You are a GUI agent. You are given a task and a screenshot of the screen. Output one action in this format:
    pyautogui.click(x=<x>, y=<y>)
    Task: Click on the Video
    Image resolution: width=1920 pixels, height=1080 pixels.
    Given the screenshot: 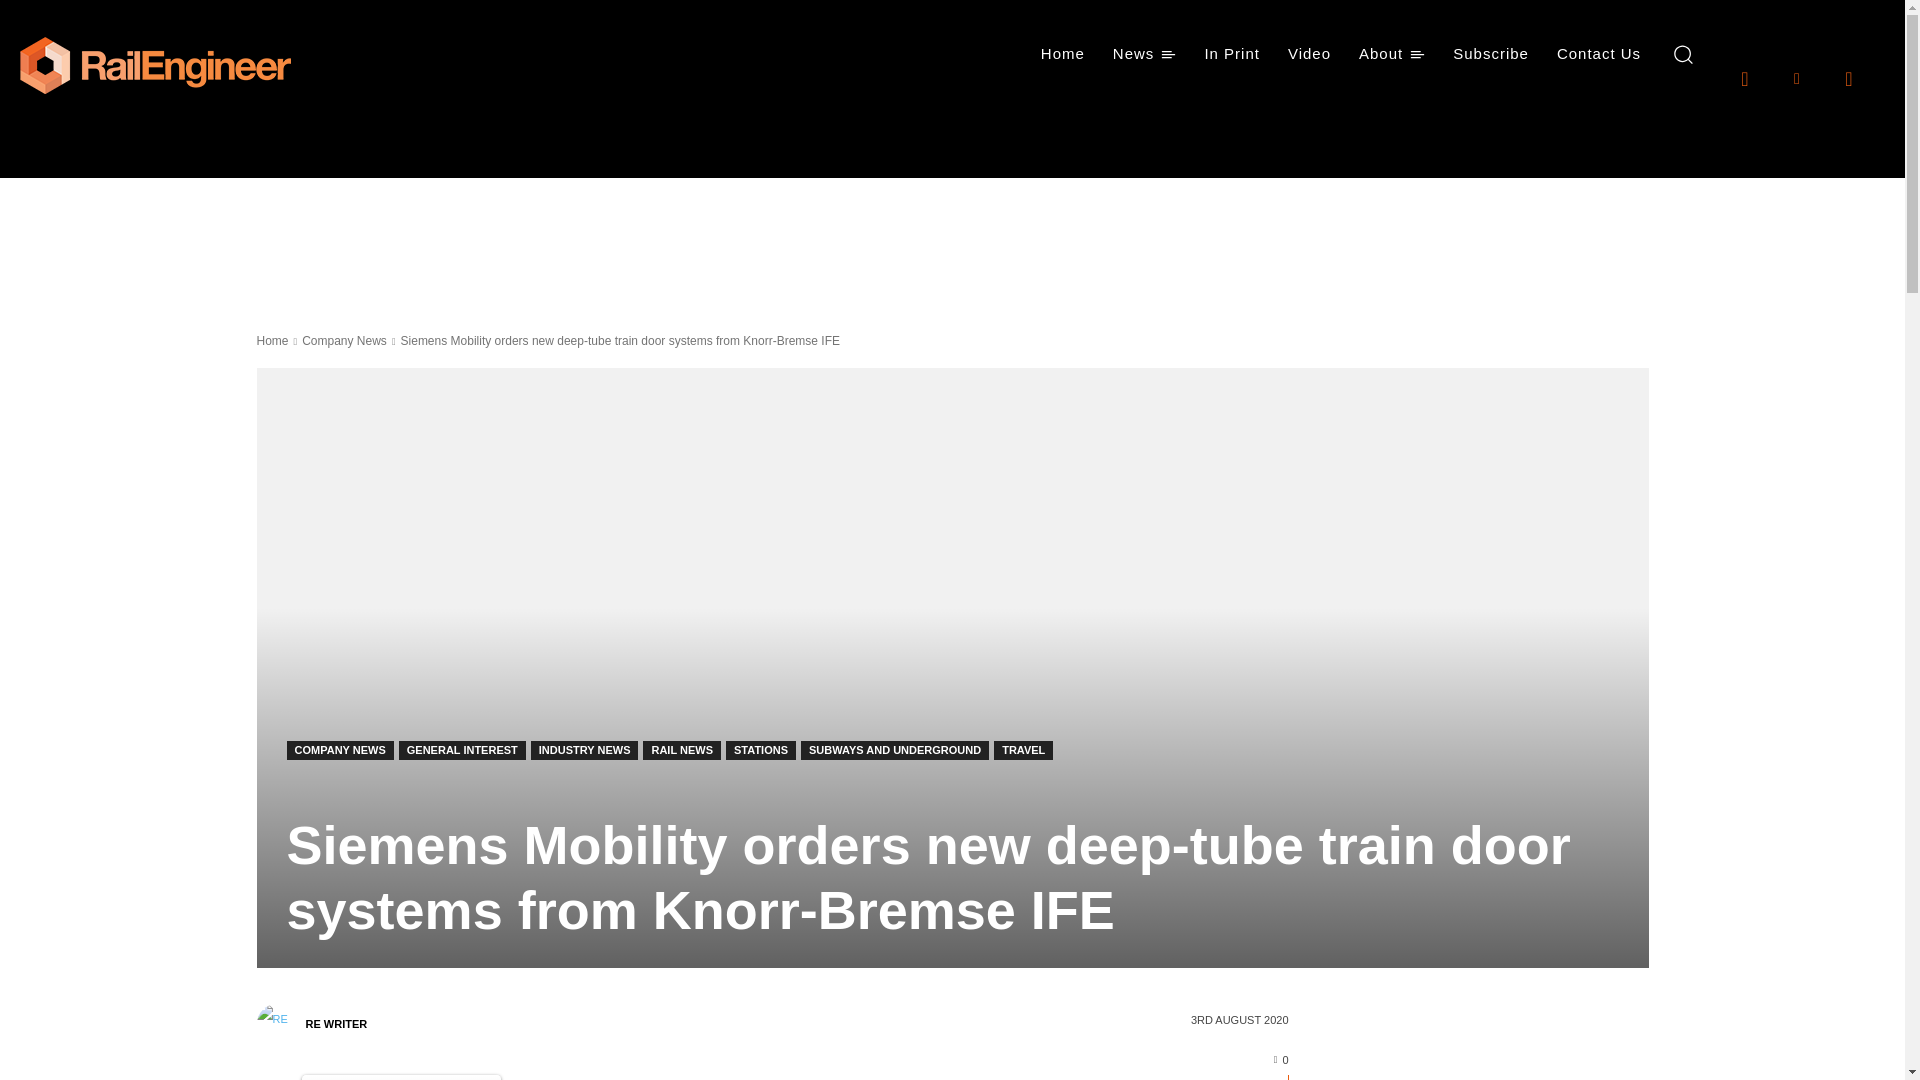 What is the action you would take?
    pyautogui.click(x=1310, y=54)
    